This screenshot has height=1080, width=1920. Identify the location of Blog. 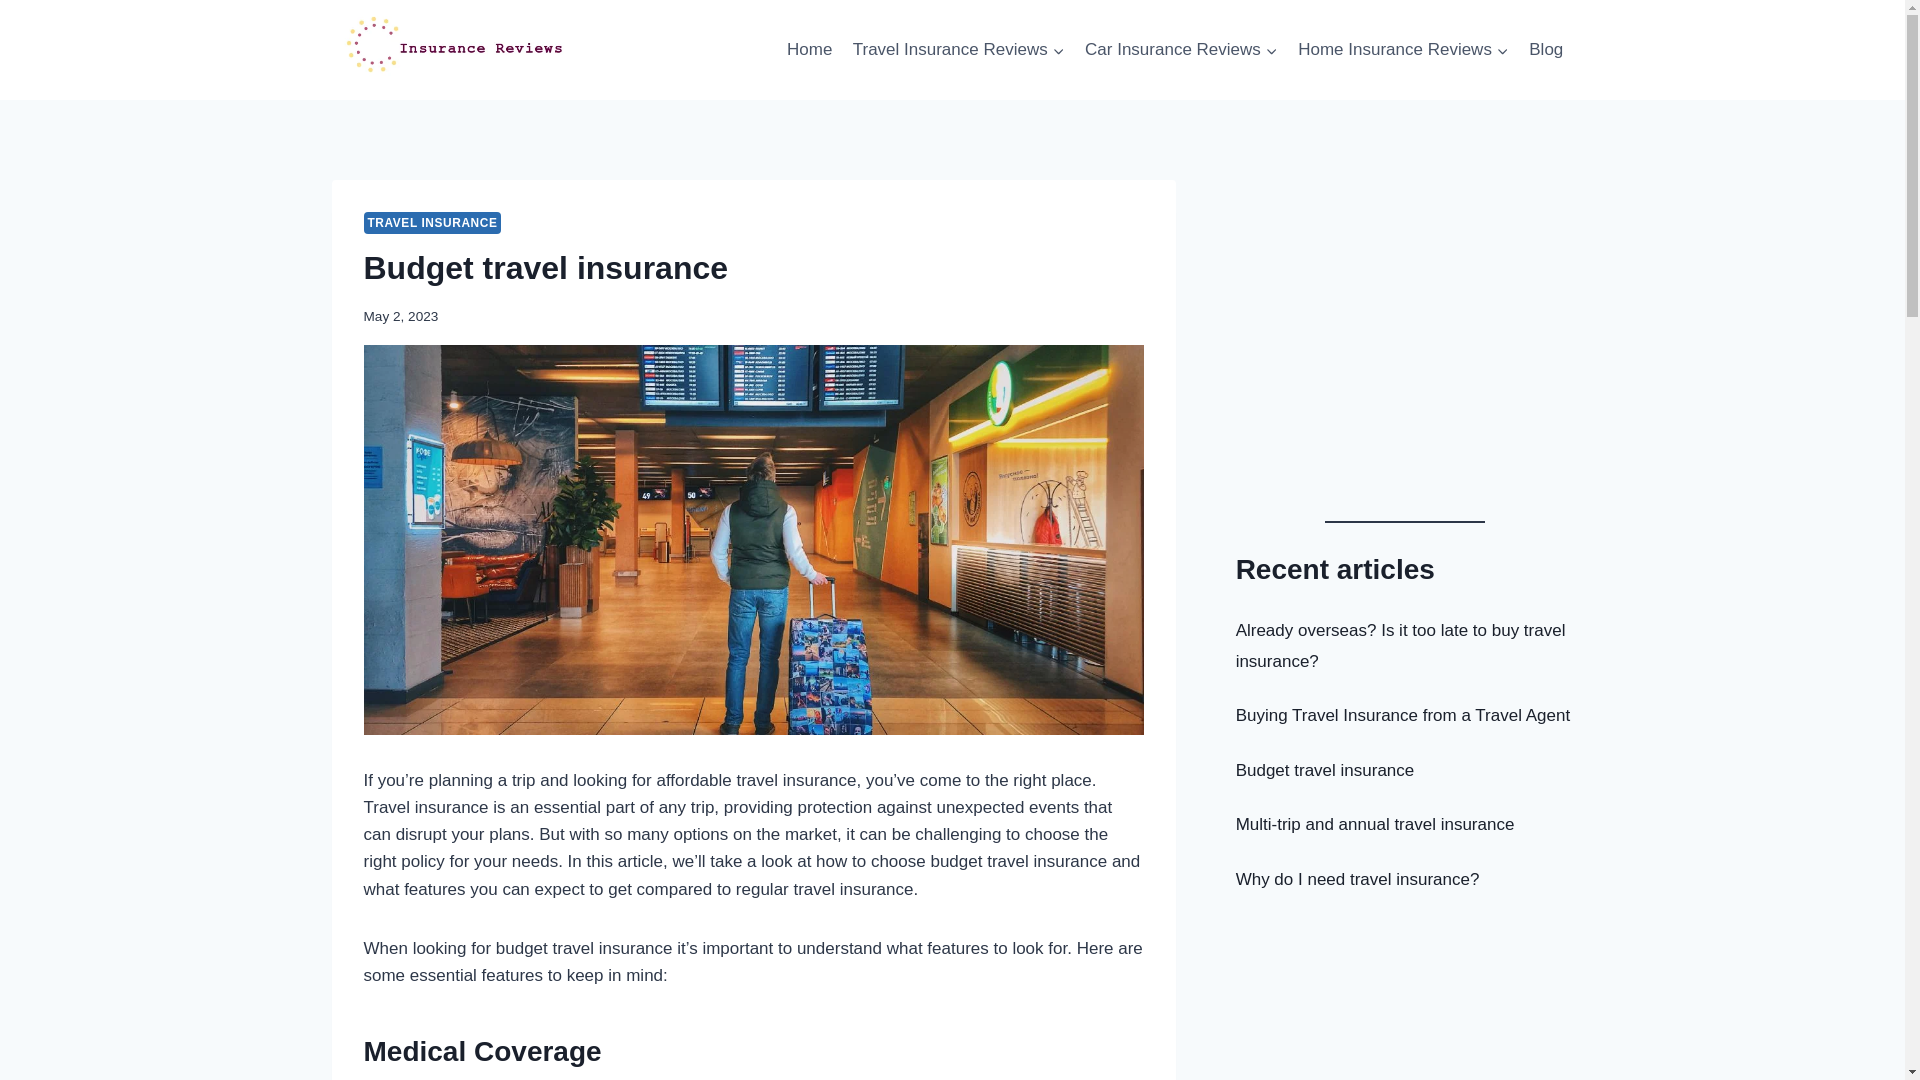
(1546, 50).